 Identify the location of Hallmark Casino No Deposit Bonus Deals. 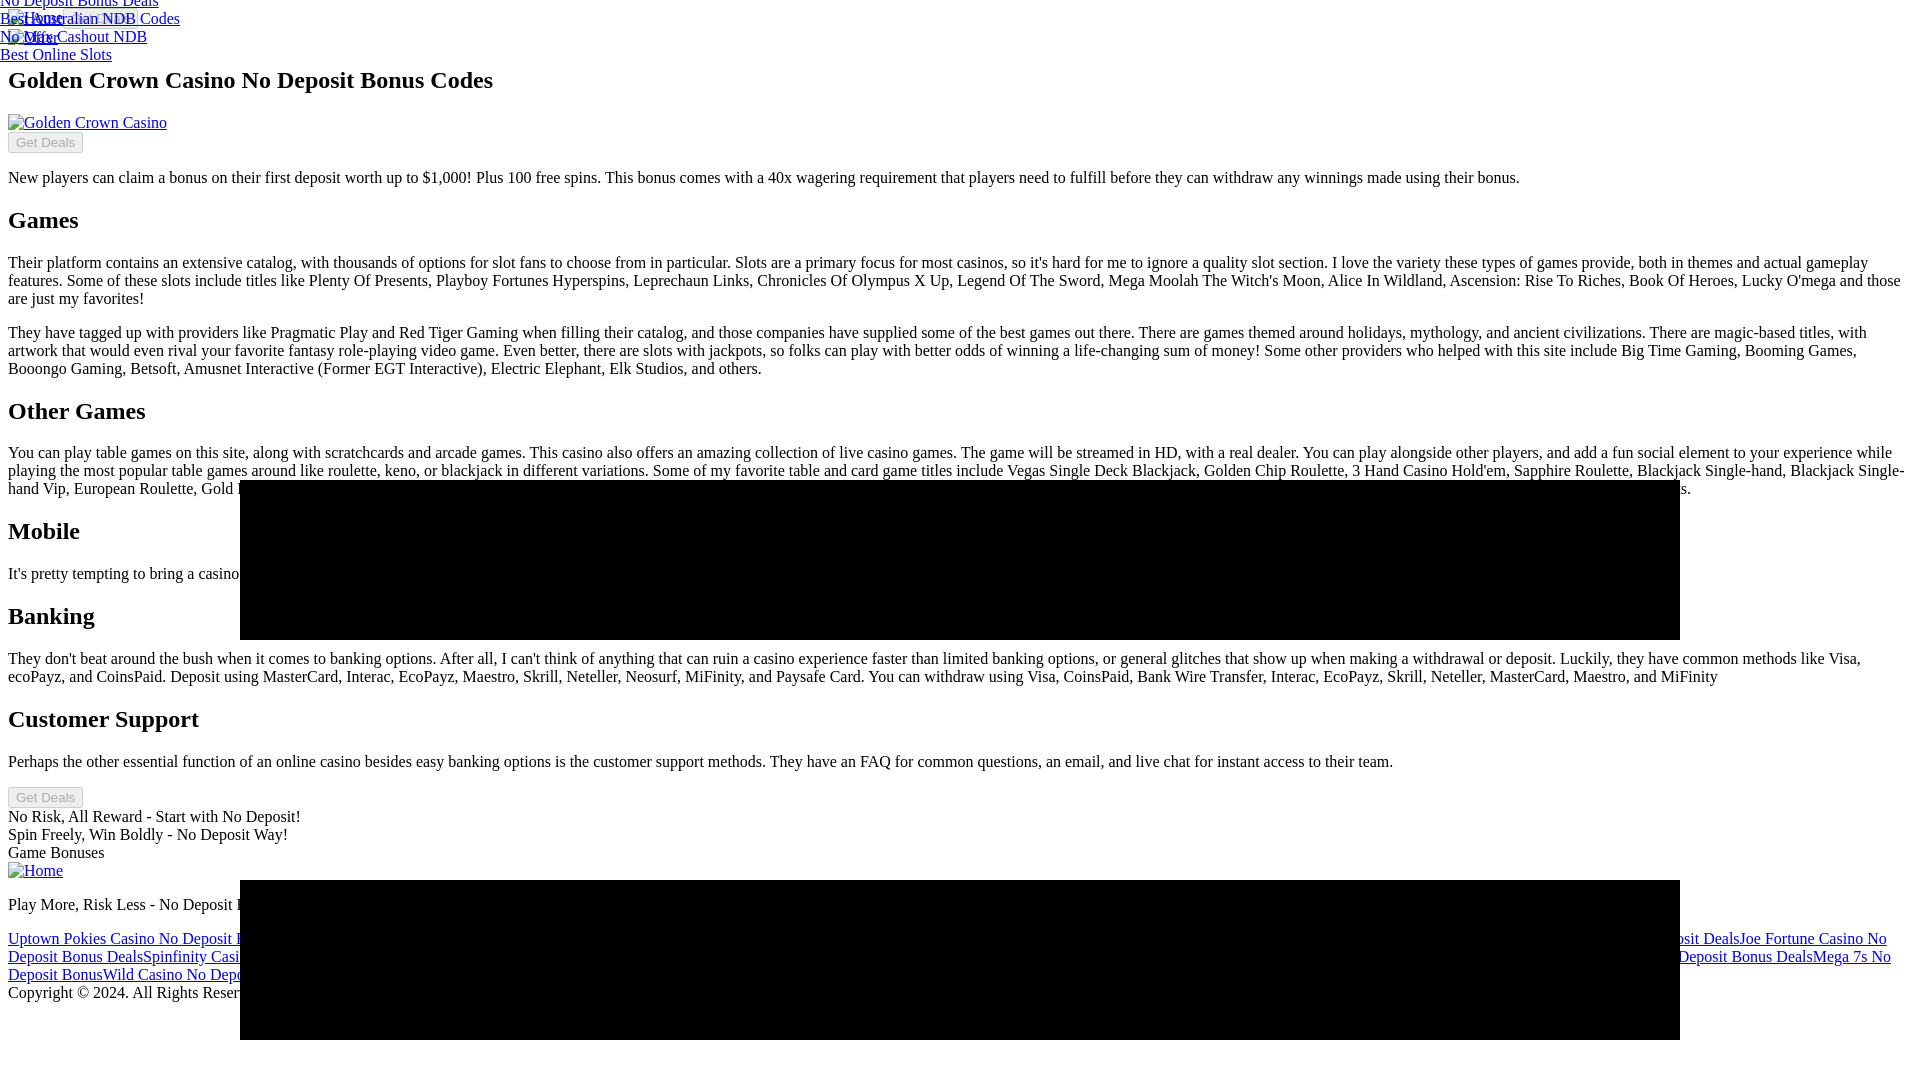
(840, 956).